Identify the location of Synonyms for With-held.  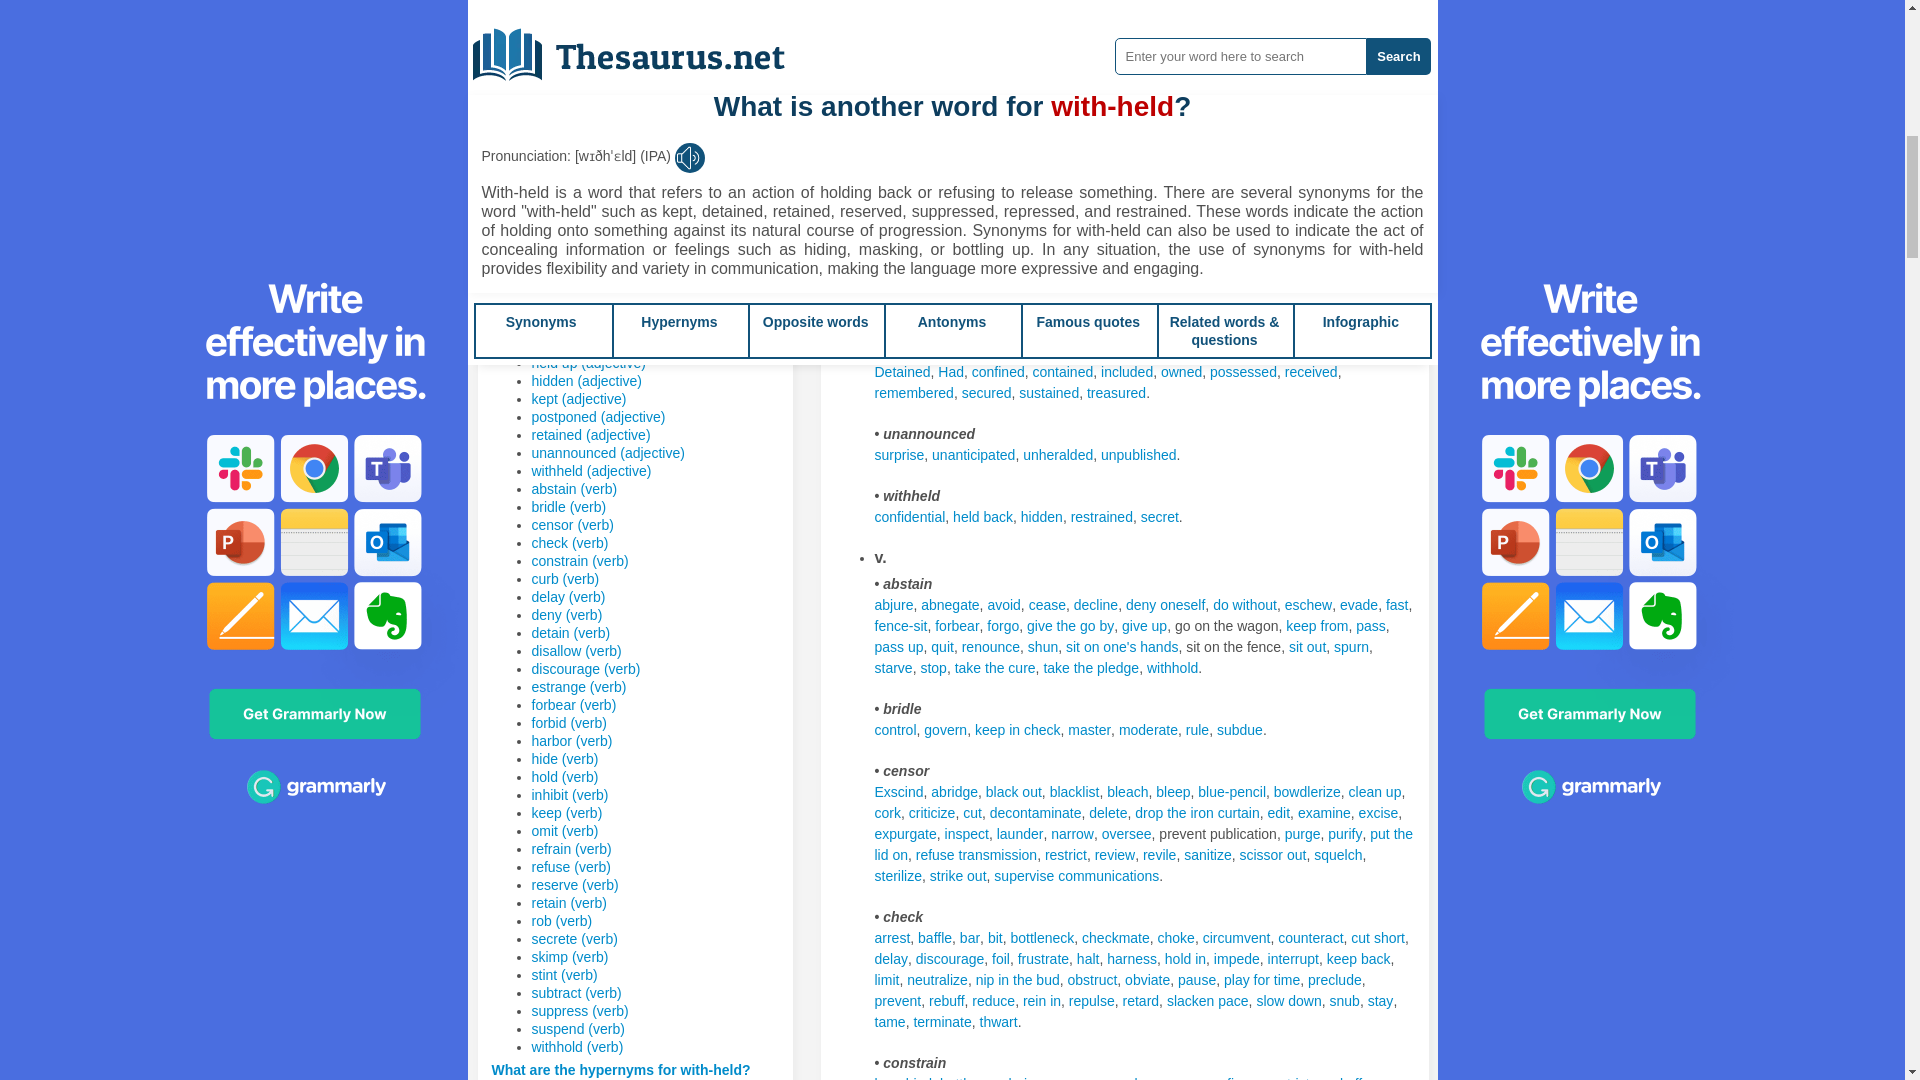
(1302, 102).